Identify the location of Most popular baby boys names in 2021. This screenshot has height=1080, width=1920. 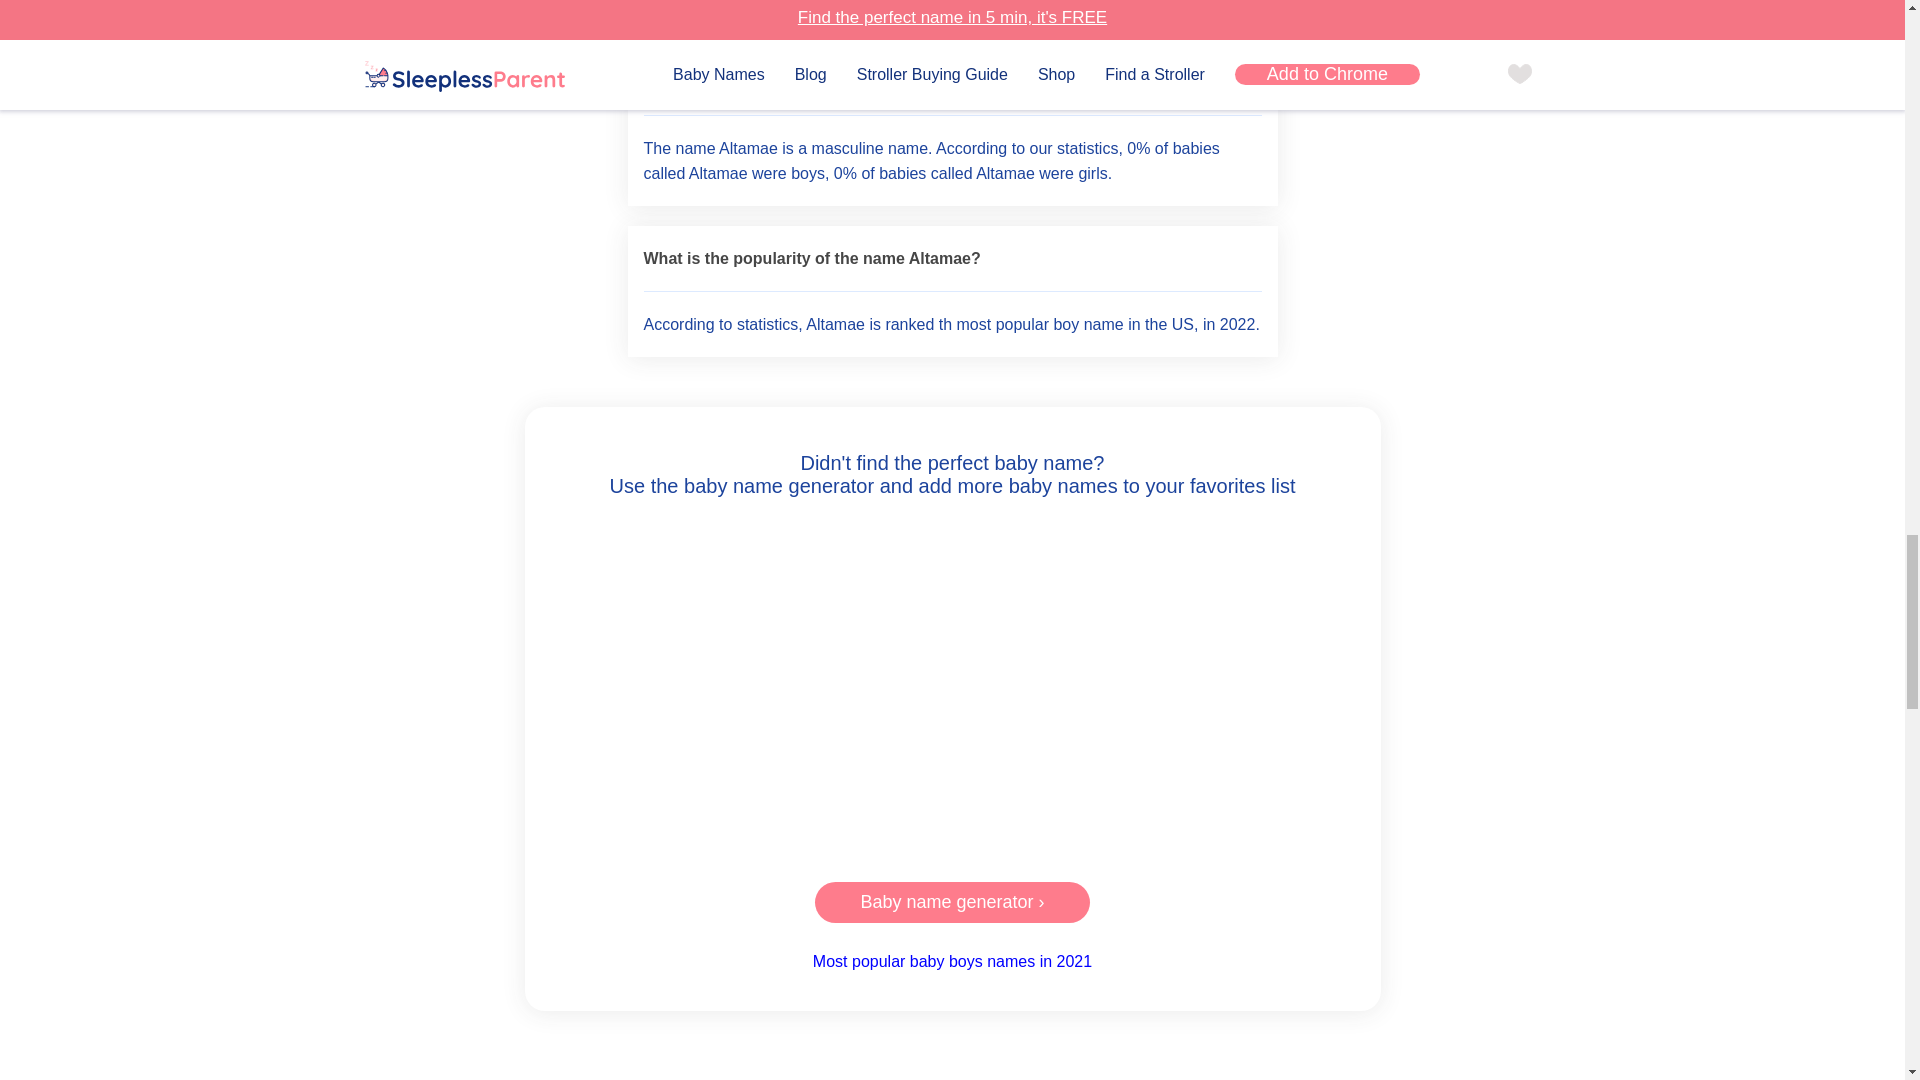
(952, 960).